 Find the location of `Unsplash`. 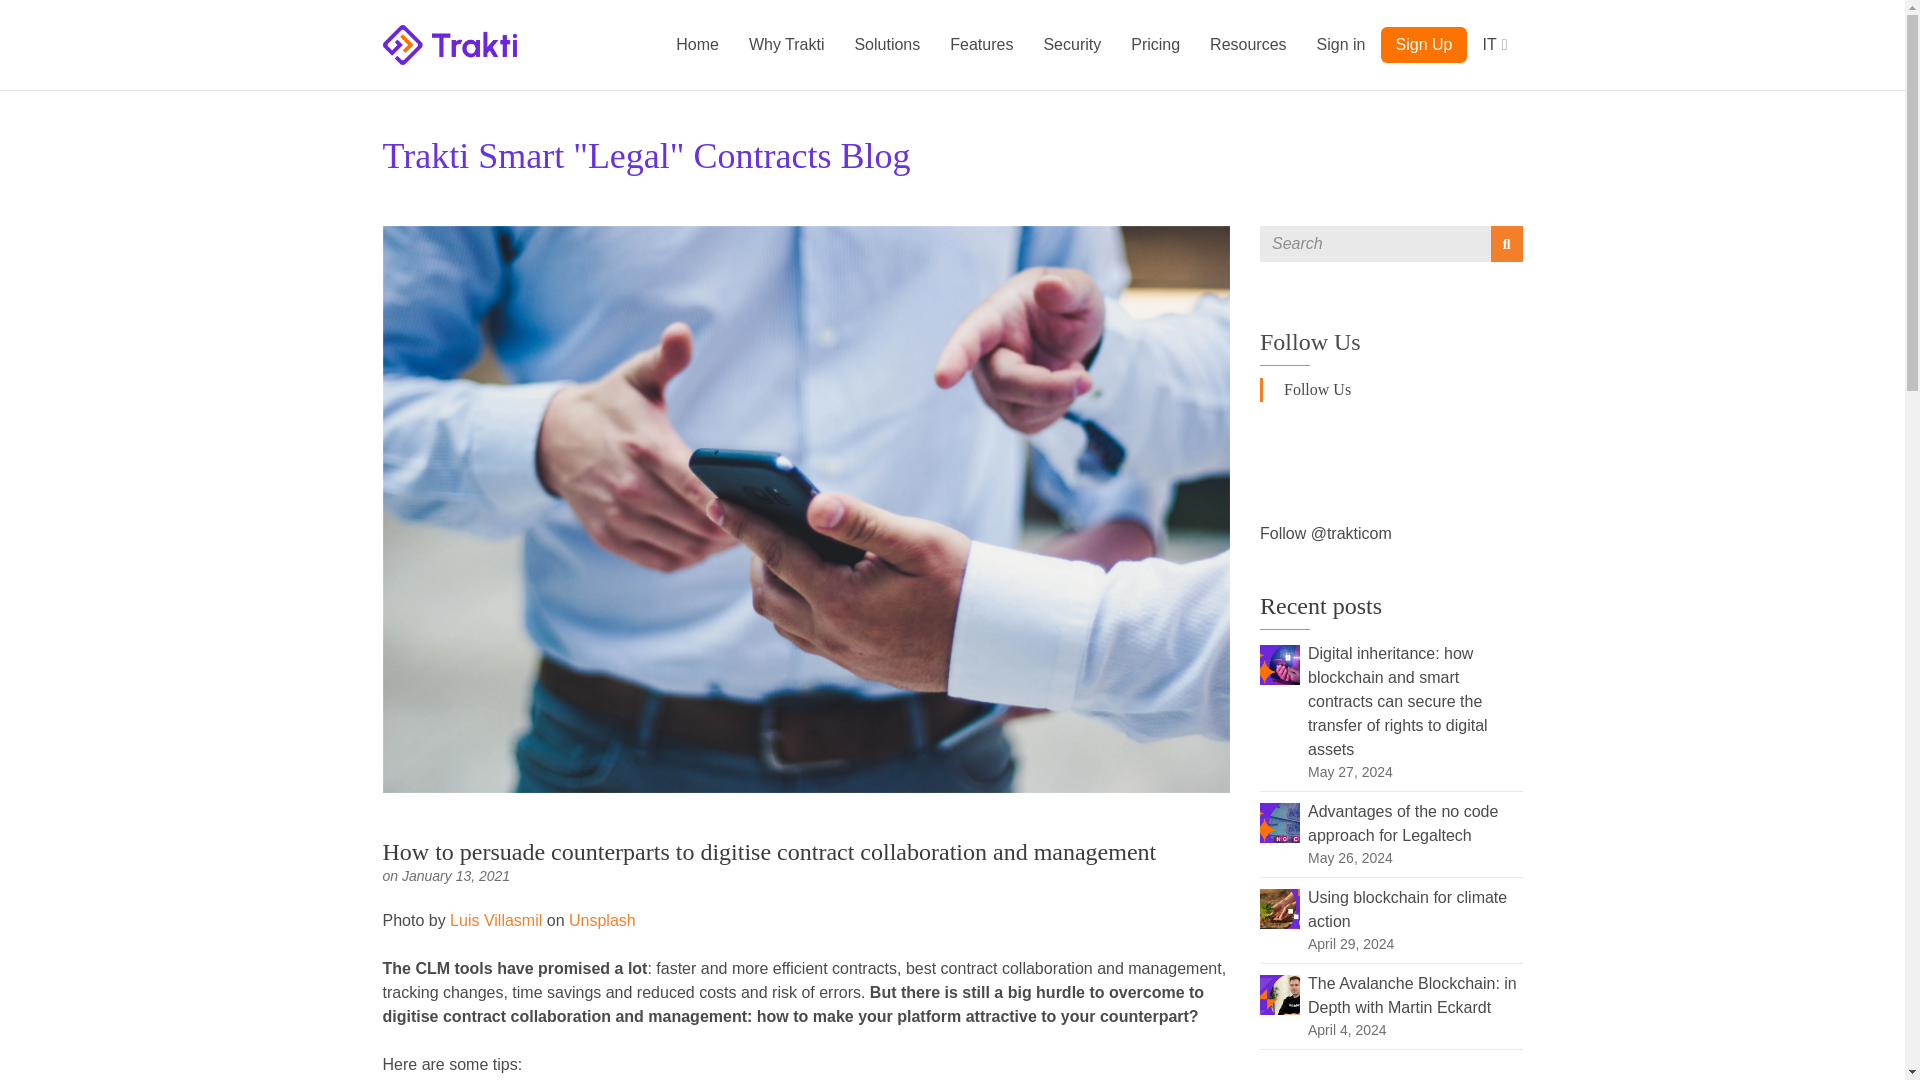

Unsplash is located at coordinates (602, 920).